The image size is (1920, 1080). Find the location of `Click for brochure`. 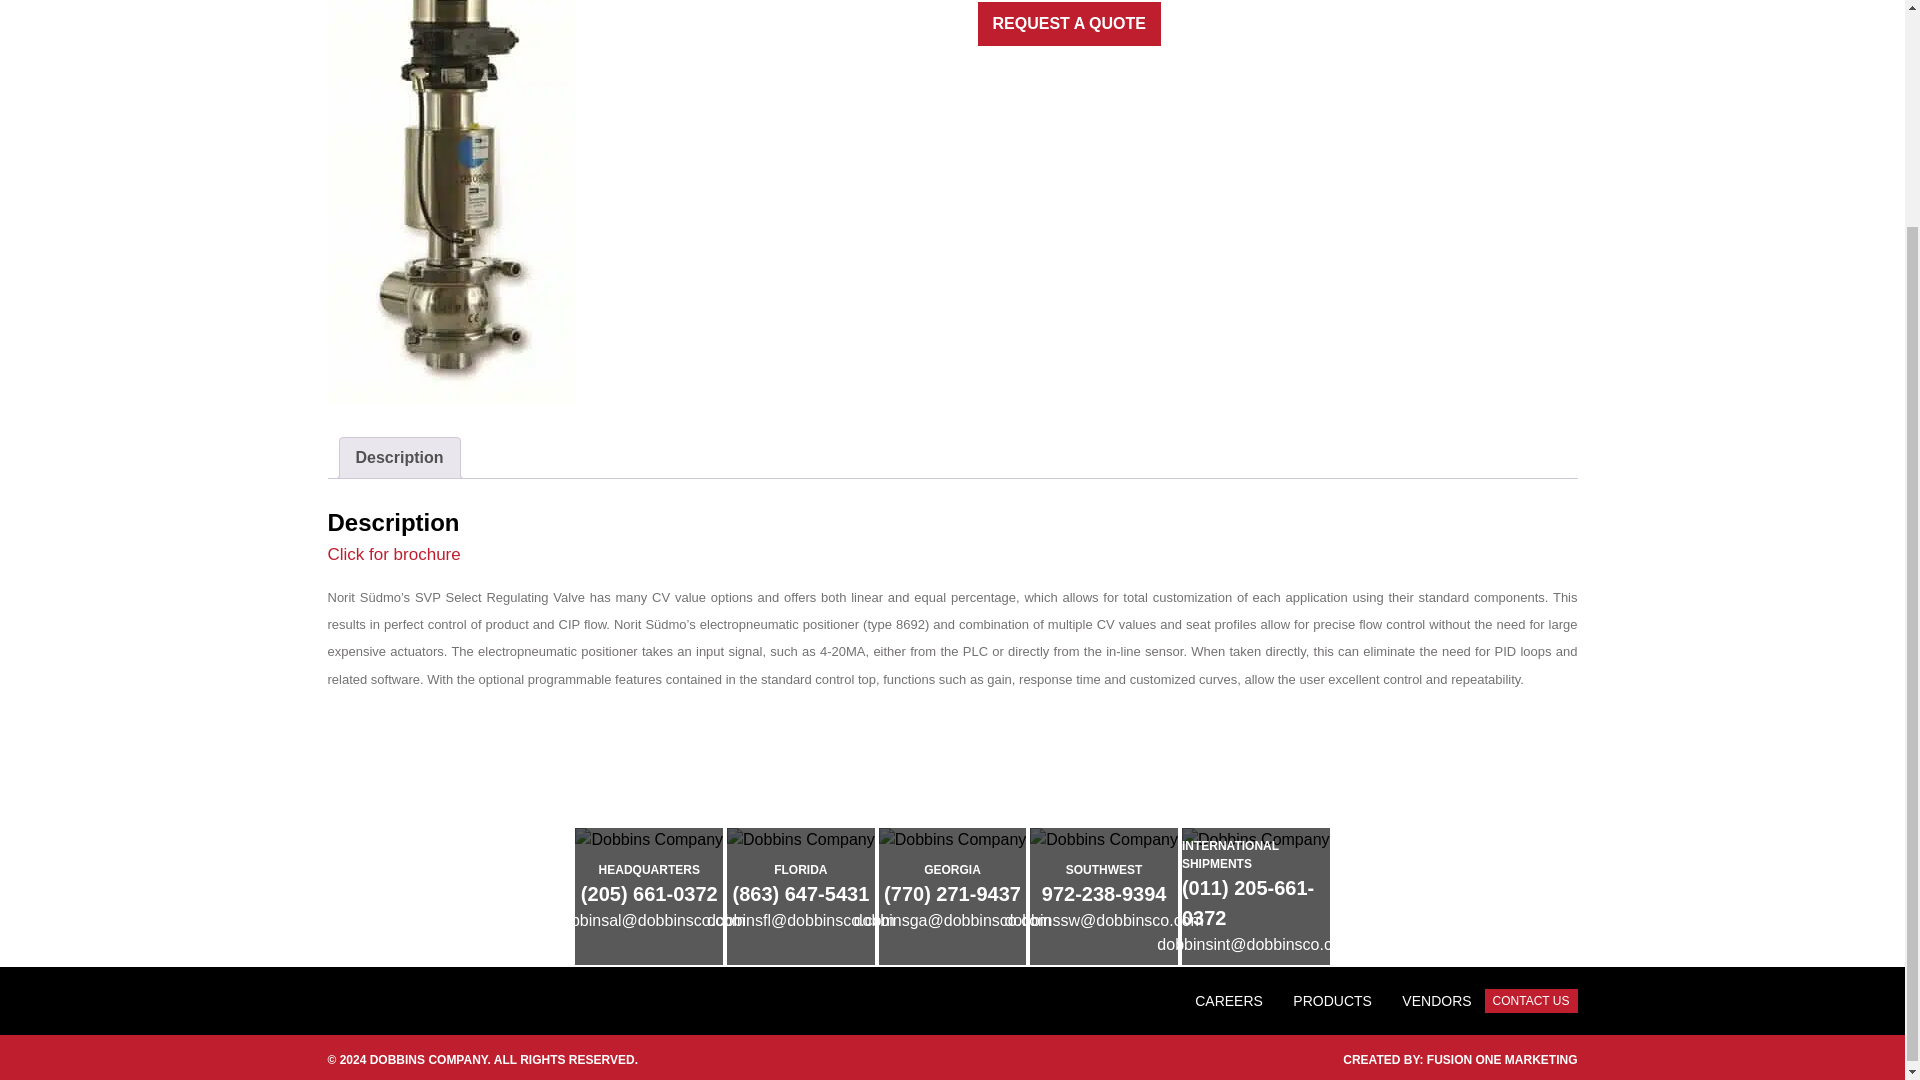

Click for brochure is located at coordinates (394, 554).